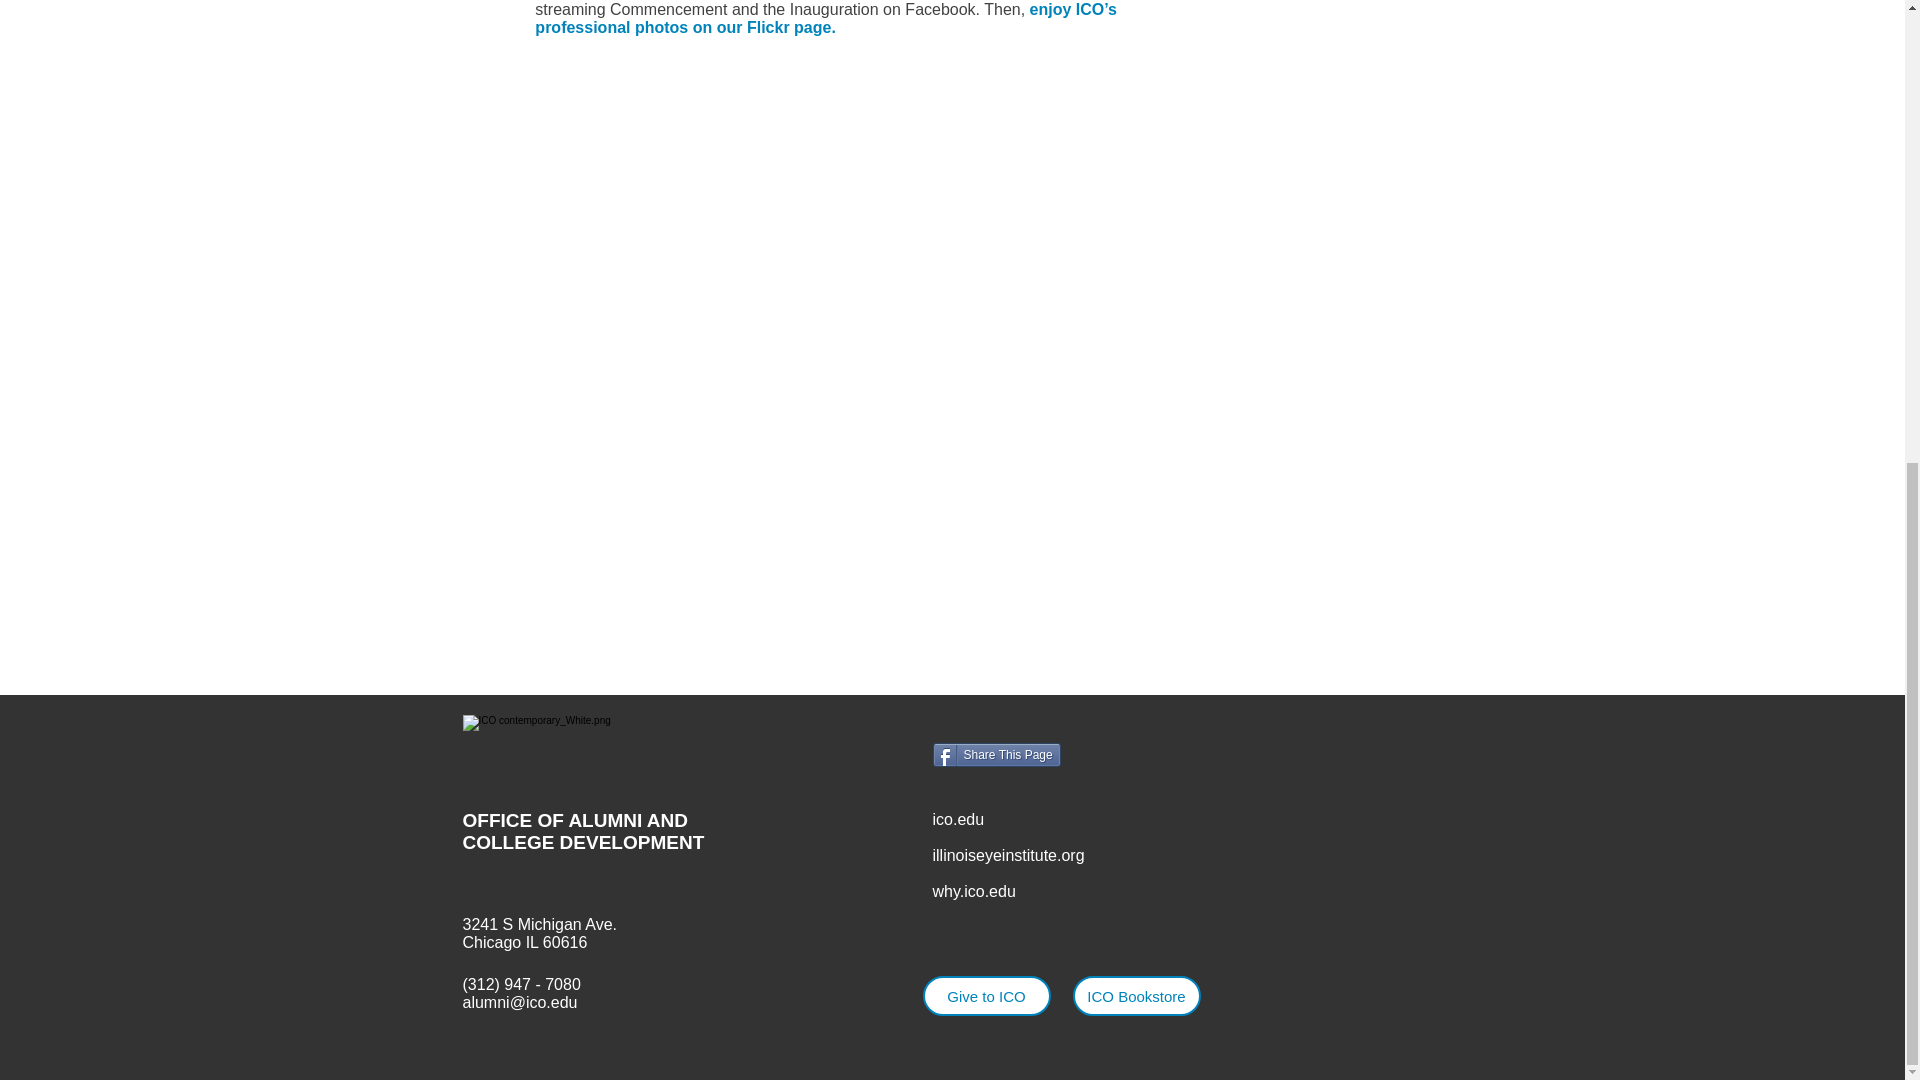  What do you see at coordinates (1136, 996) in the screenshot?
I see `ICO Bookstore` at bounding box center [1136, 996].